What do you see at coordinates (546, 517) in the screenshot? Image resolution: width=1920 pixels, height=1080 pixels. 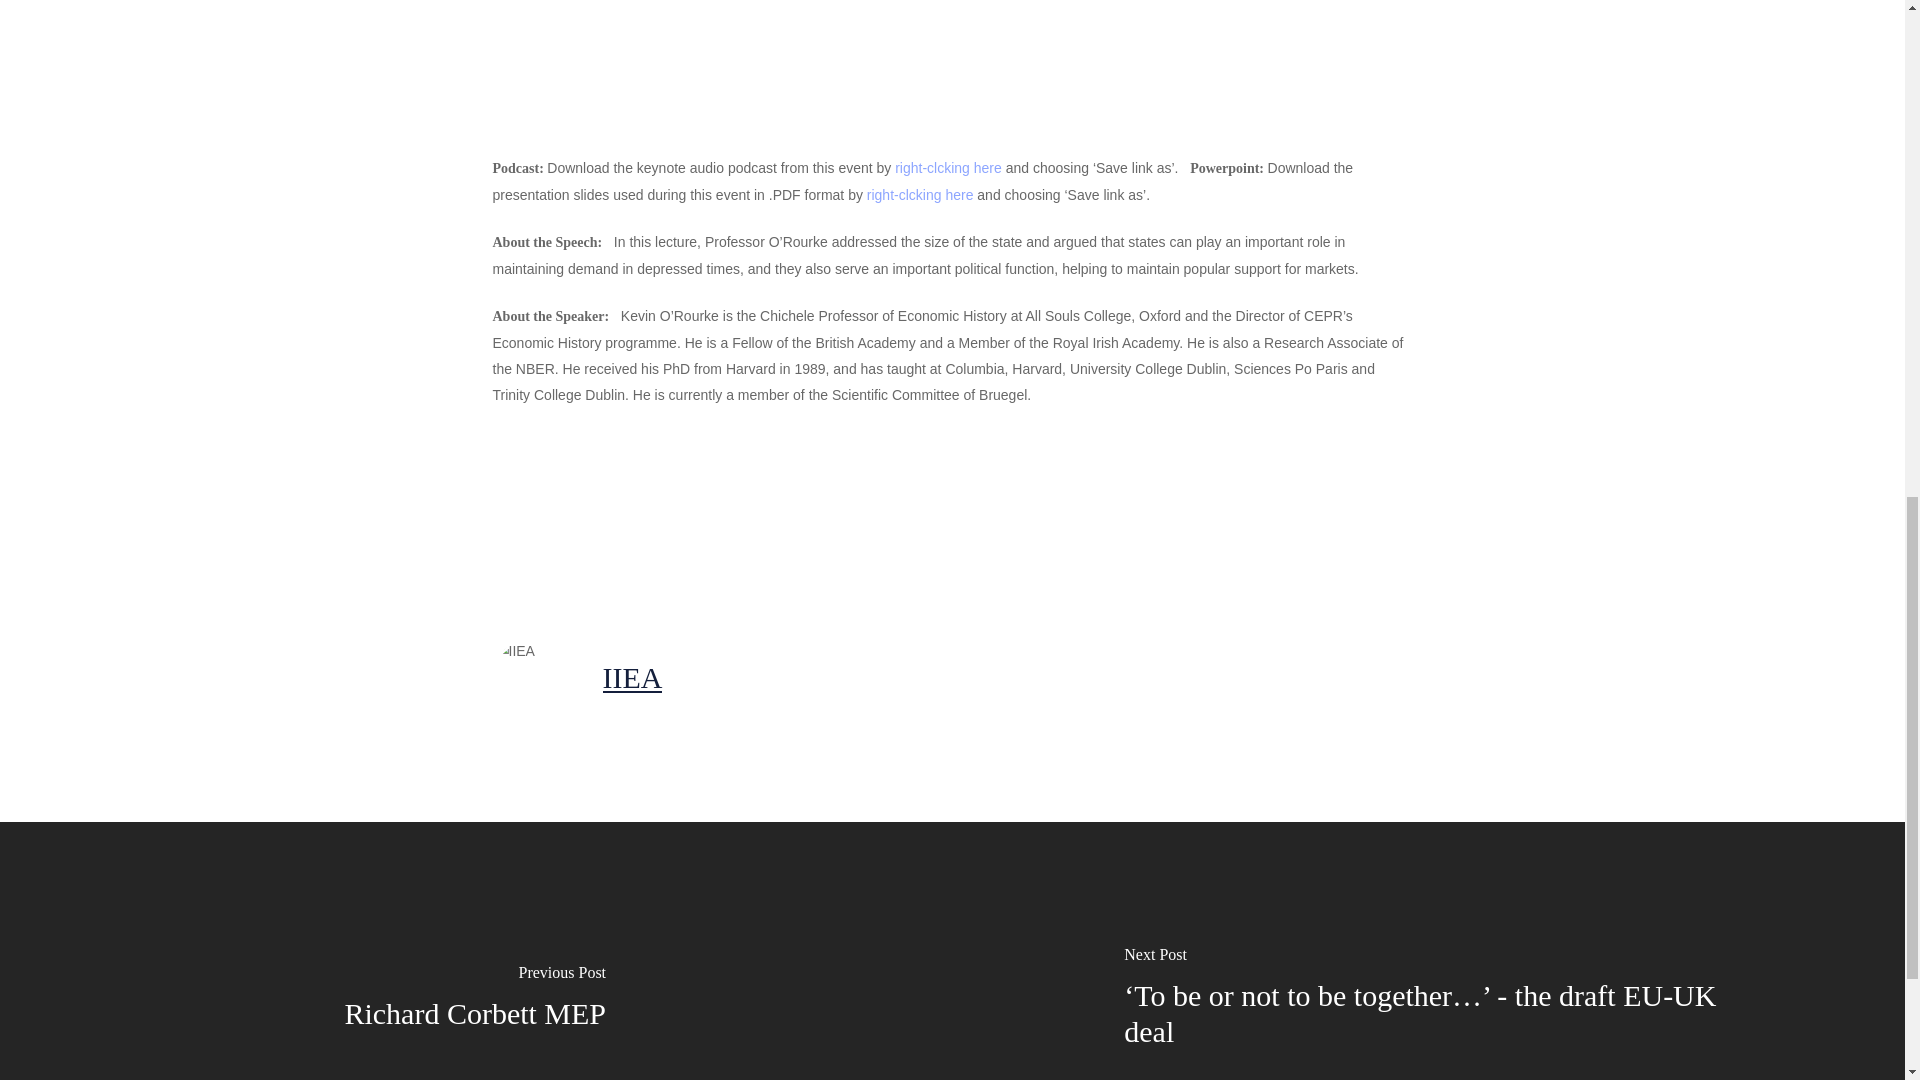 I see `Share` at bounding box center [546, 517].